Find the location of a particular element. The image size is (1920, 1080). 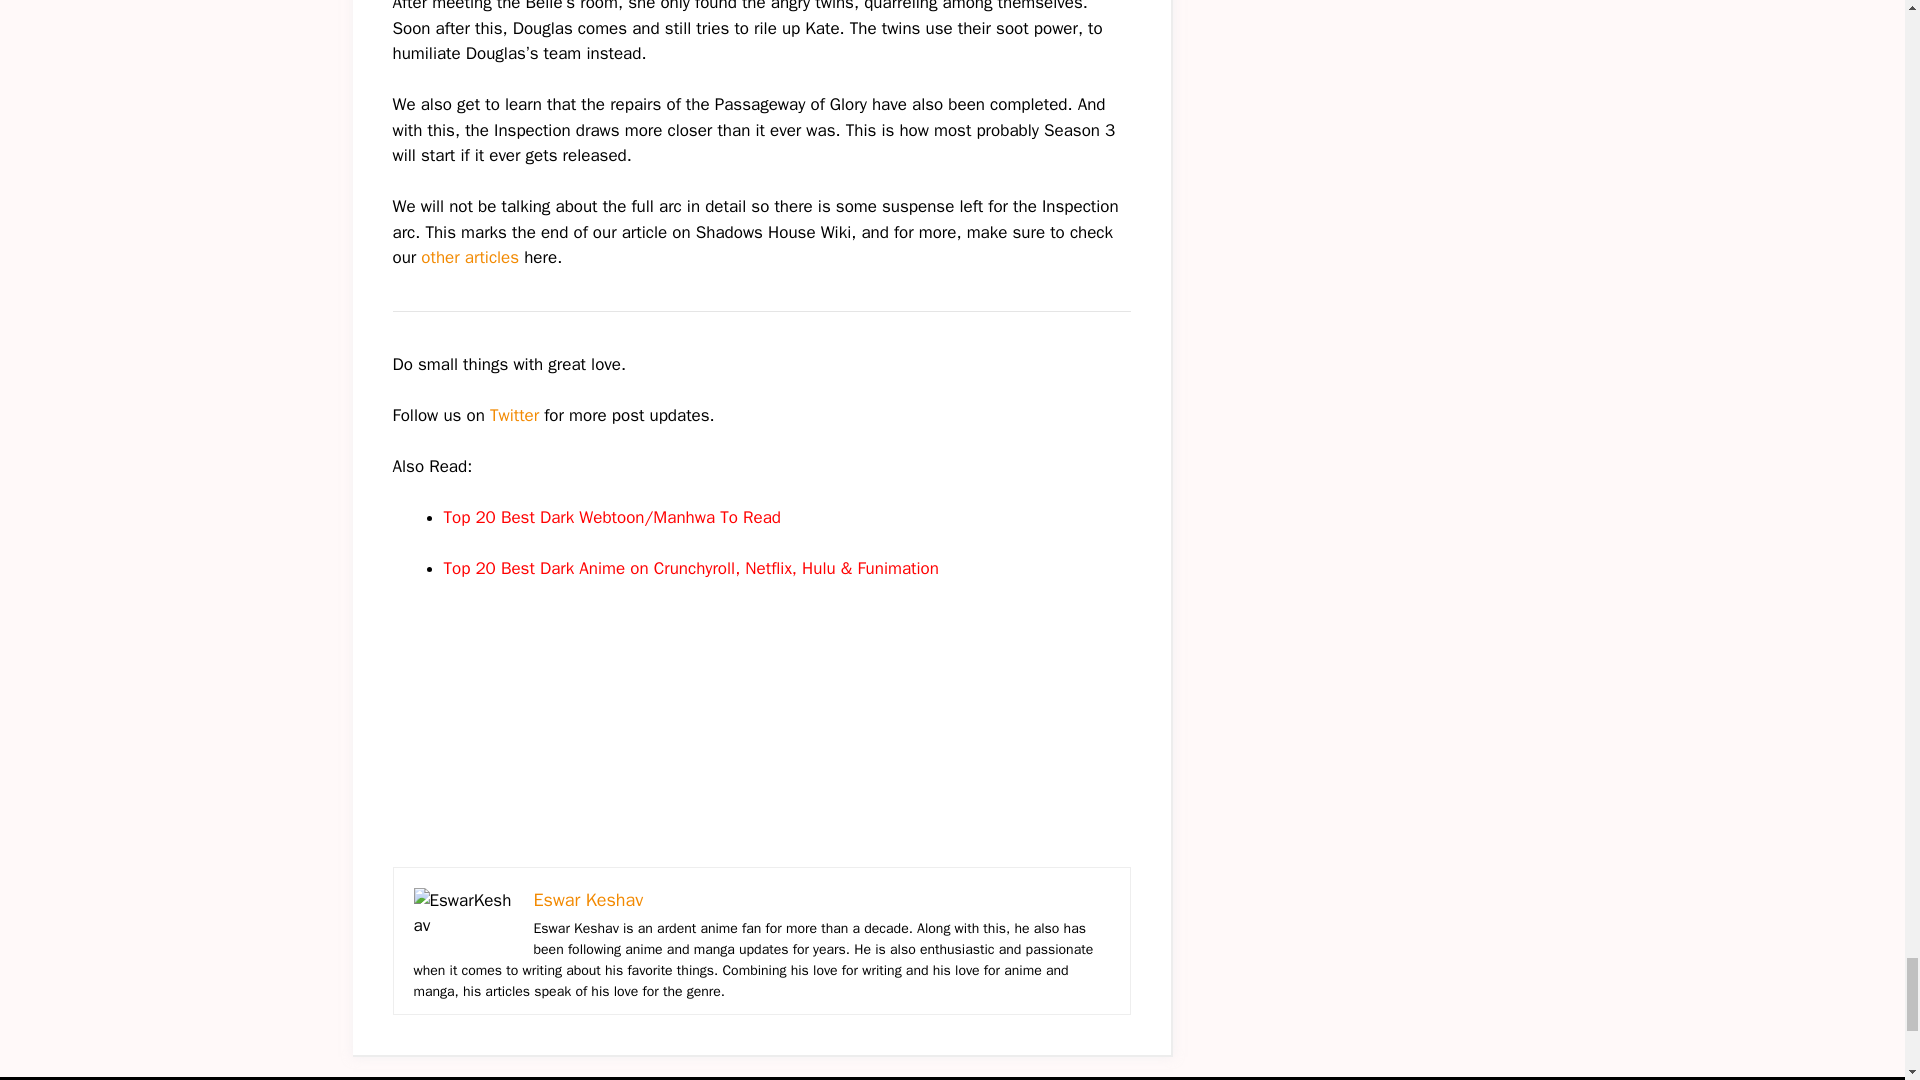

Eswar Keshav is located at coordinates (588, 900).